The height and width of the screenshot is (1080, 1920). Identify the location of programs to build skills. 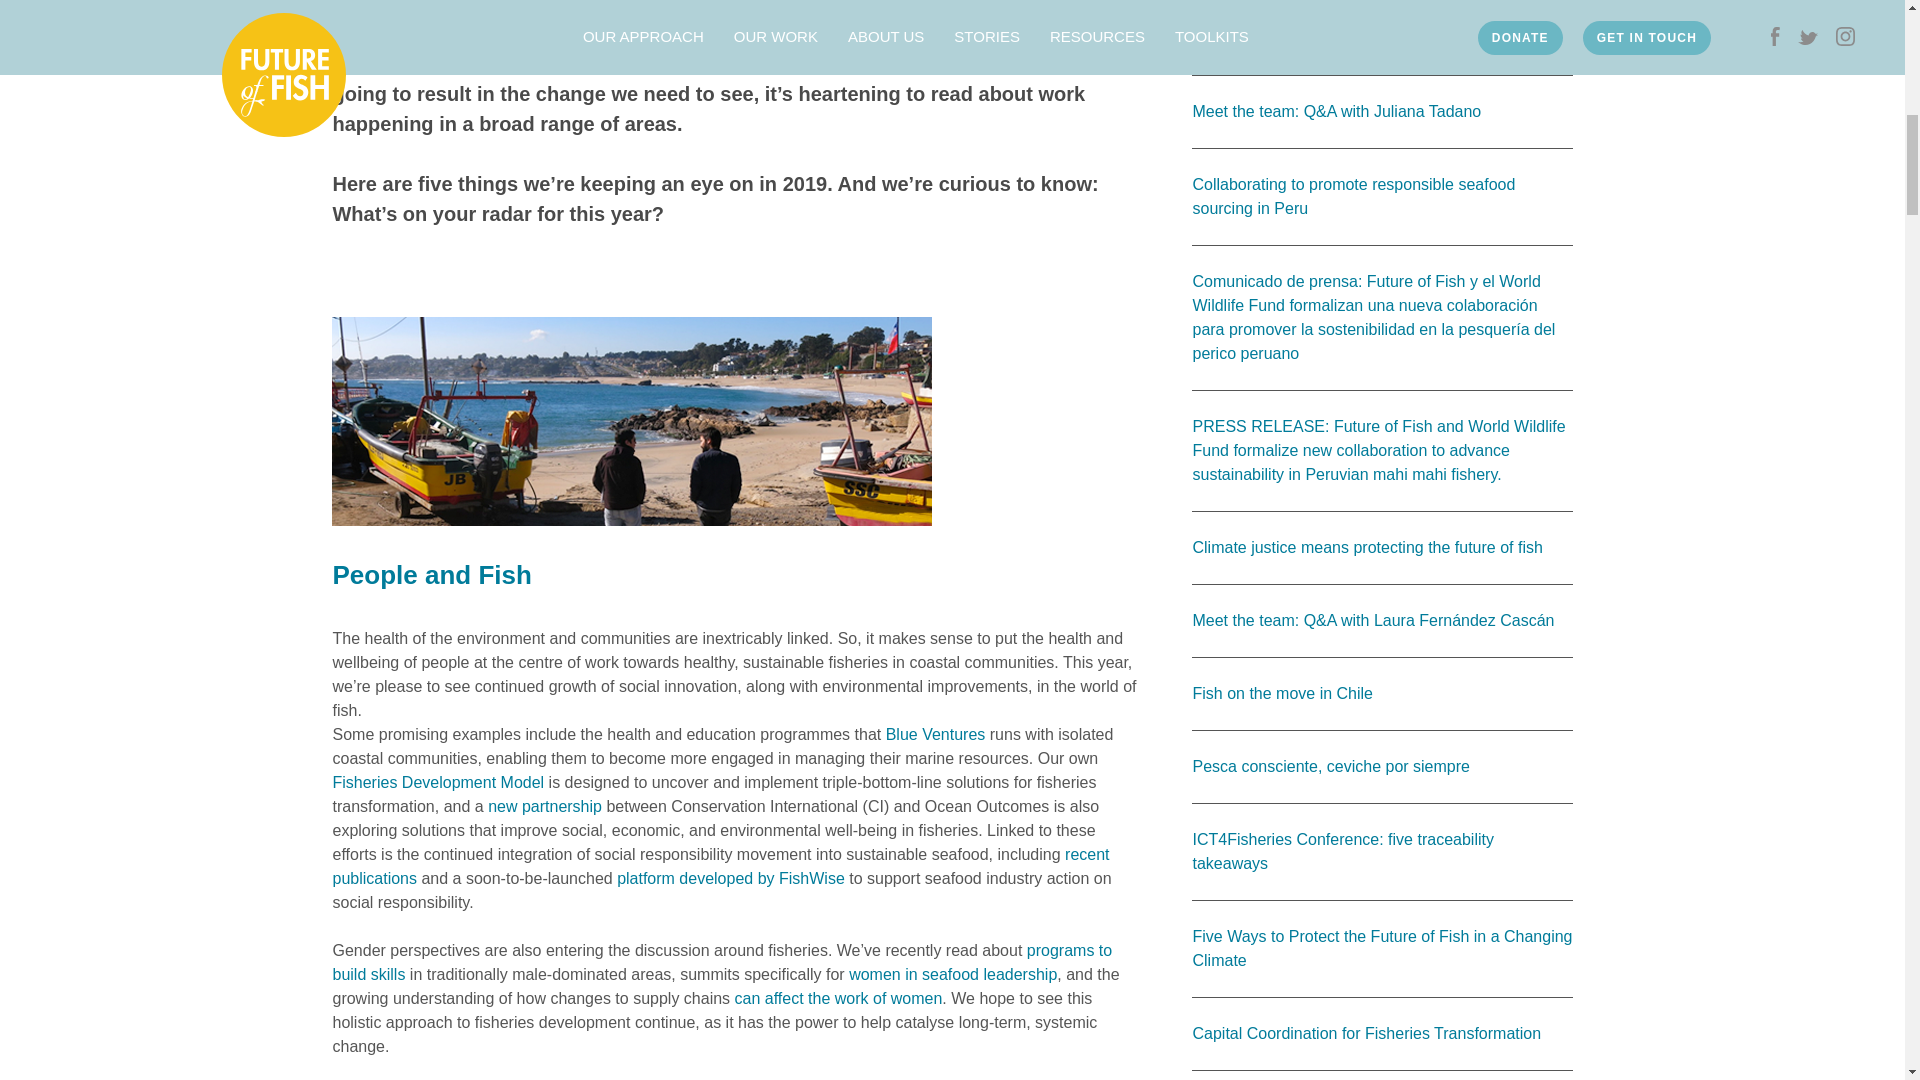
(722, 962).